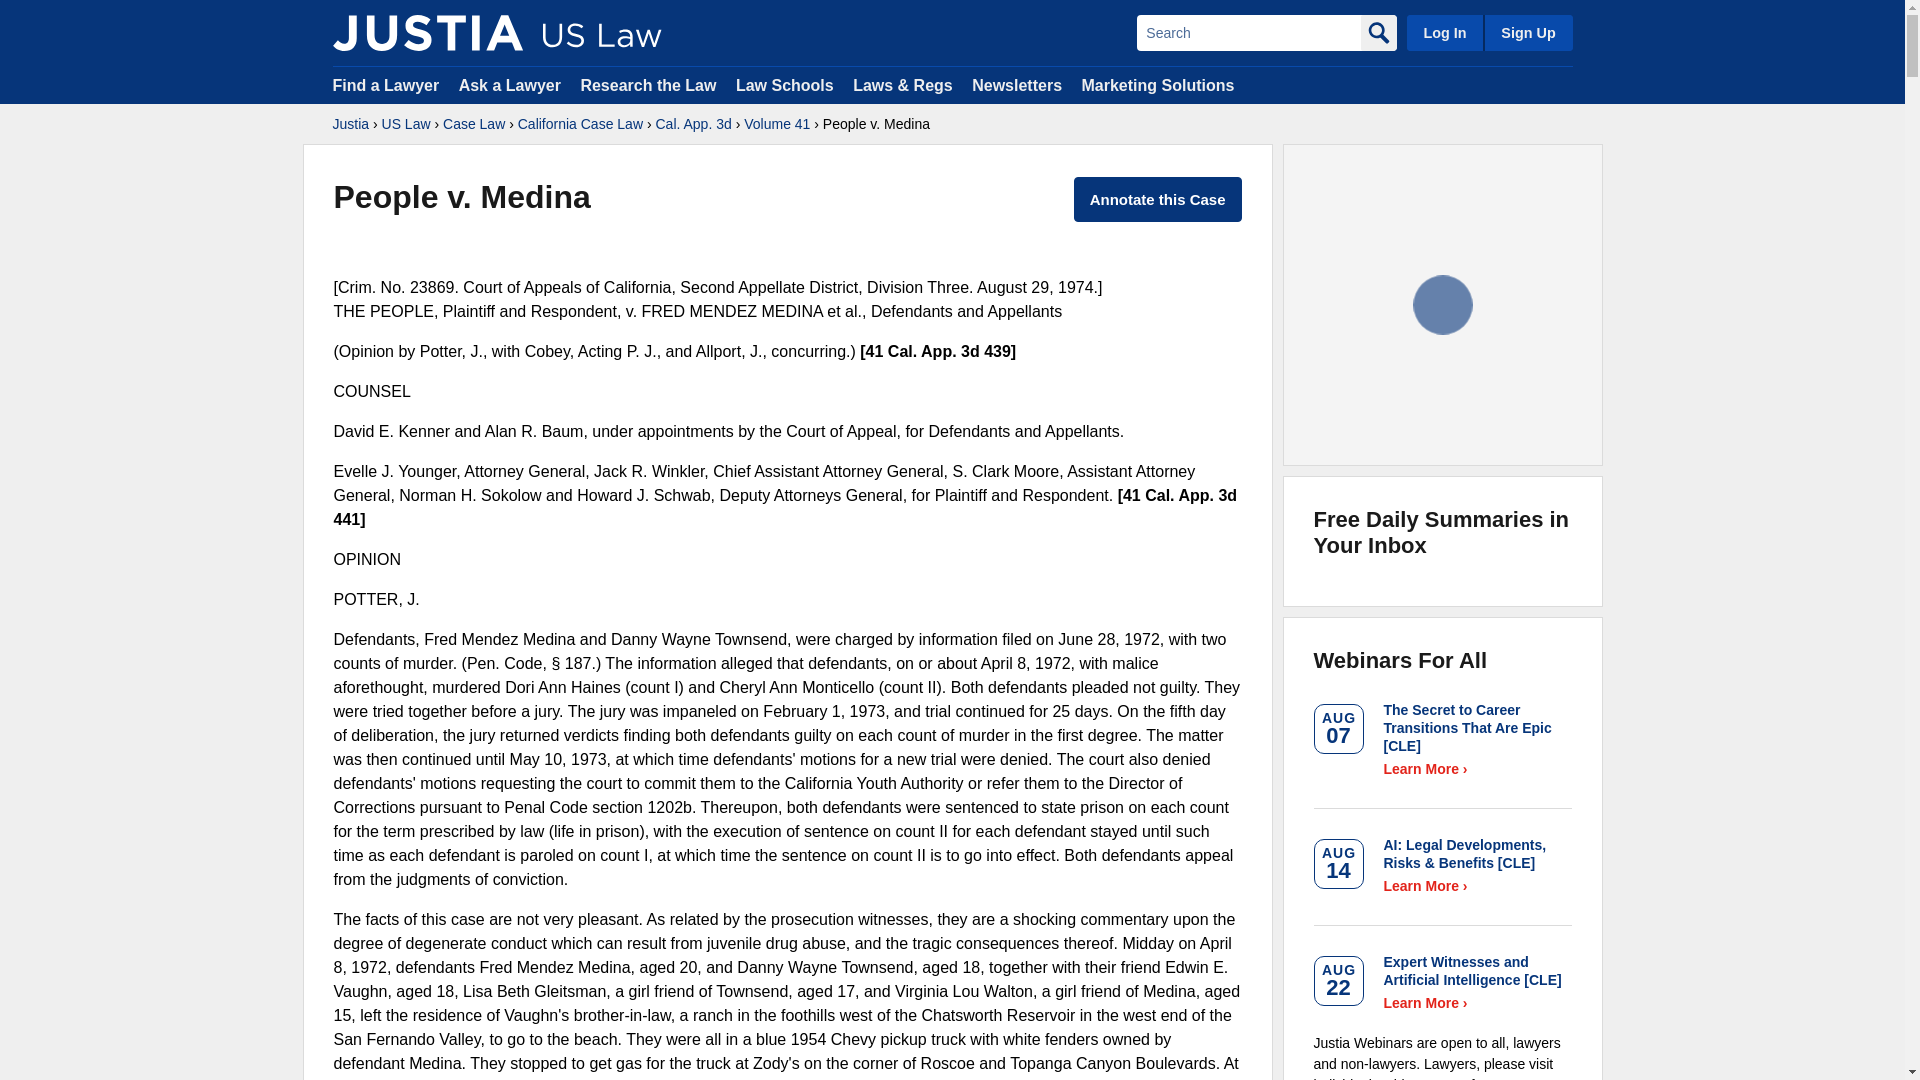 The image size is (1920, 1080). What do you see at coordinates (406, 124) in the screenshot?
I see `US Law` at bounding box center [406, 124].